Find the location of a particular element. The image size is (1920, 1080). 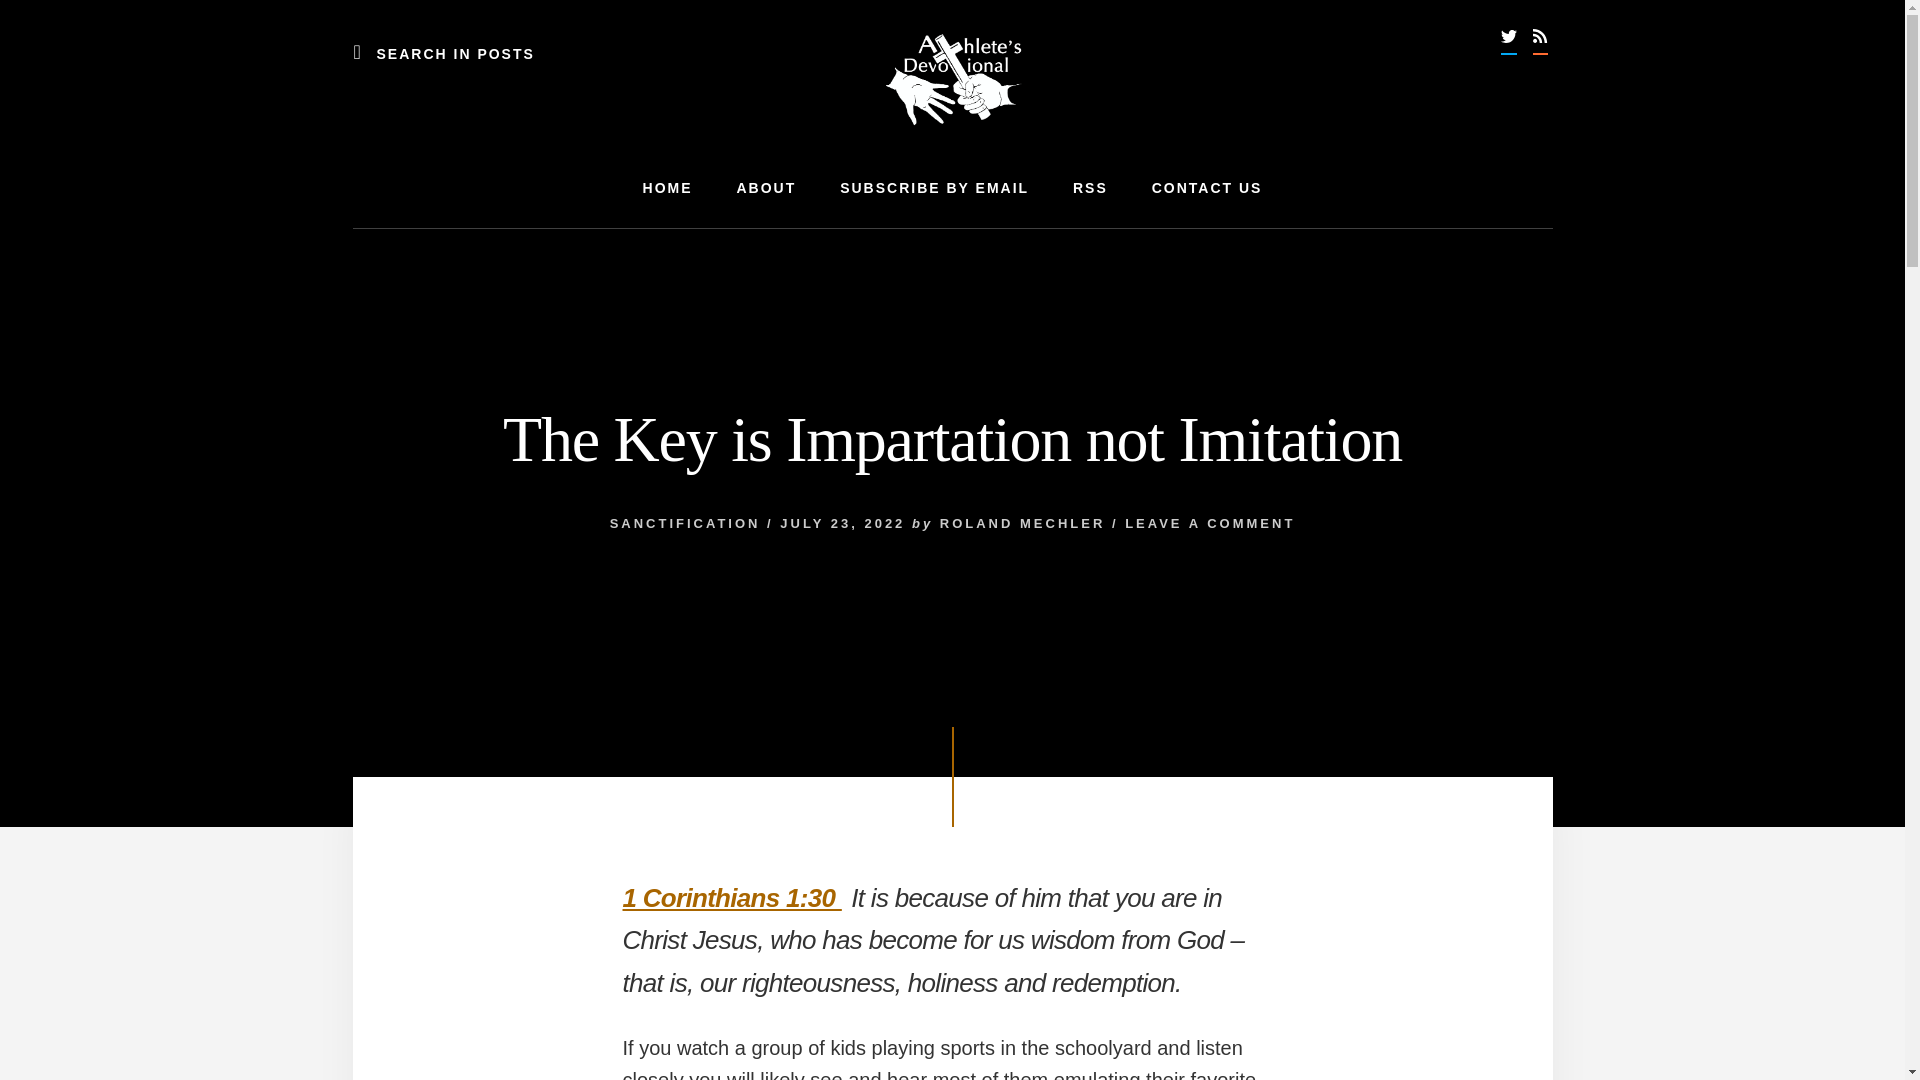

SUBSCRIBE BY EMAIL is located at coordinates (934, 188).